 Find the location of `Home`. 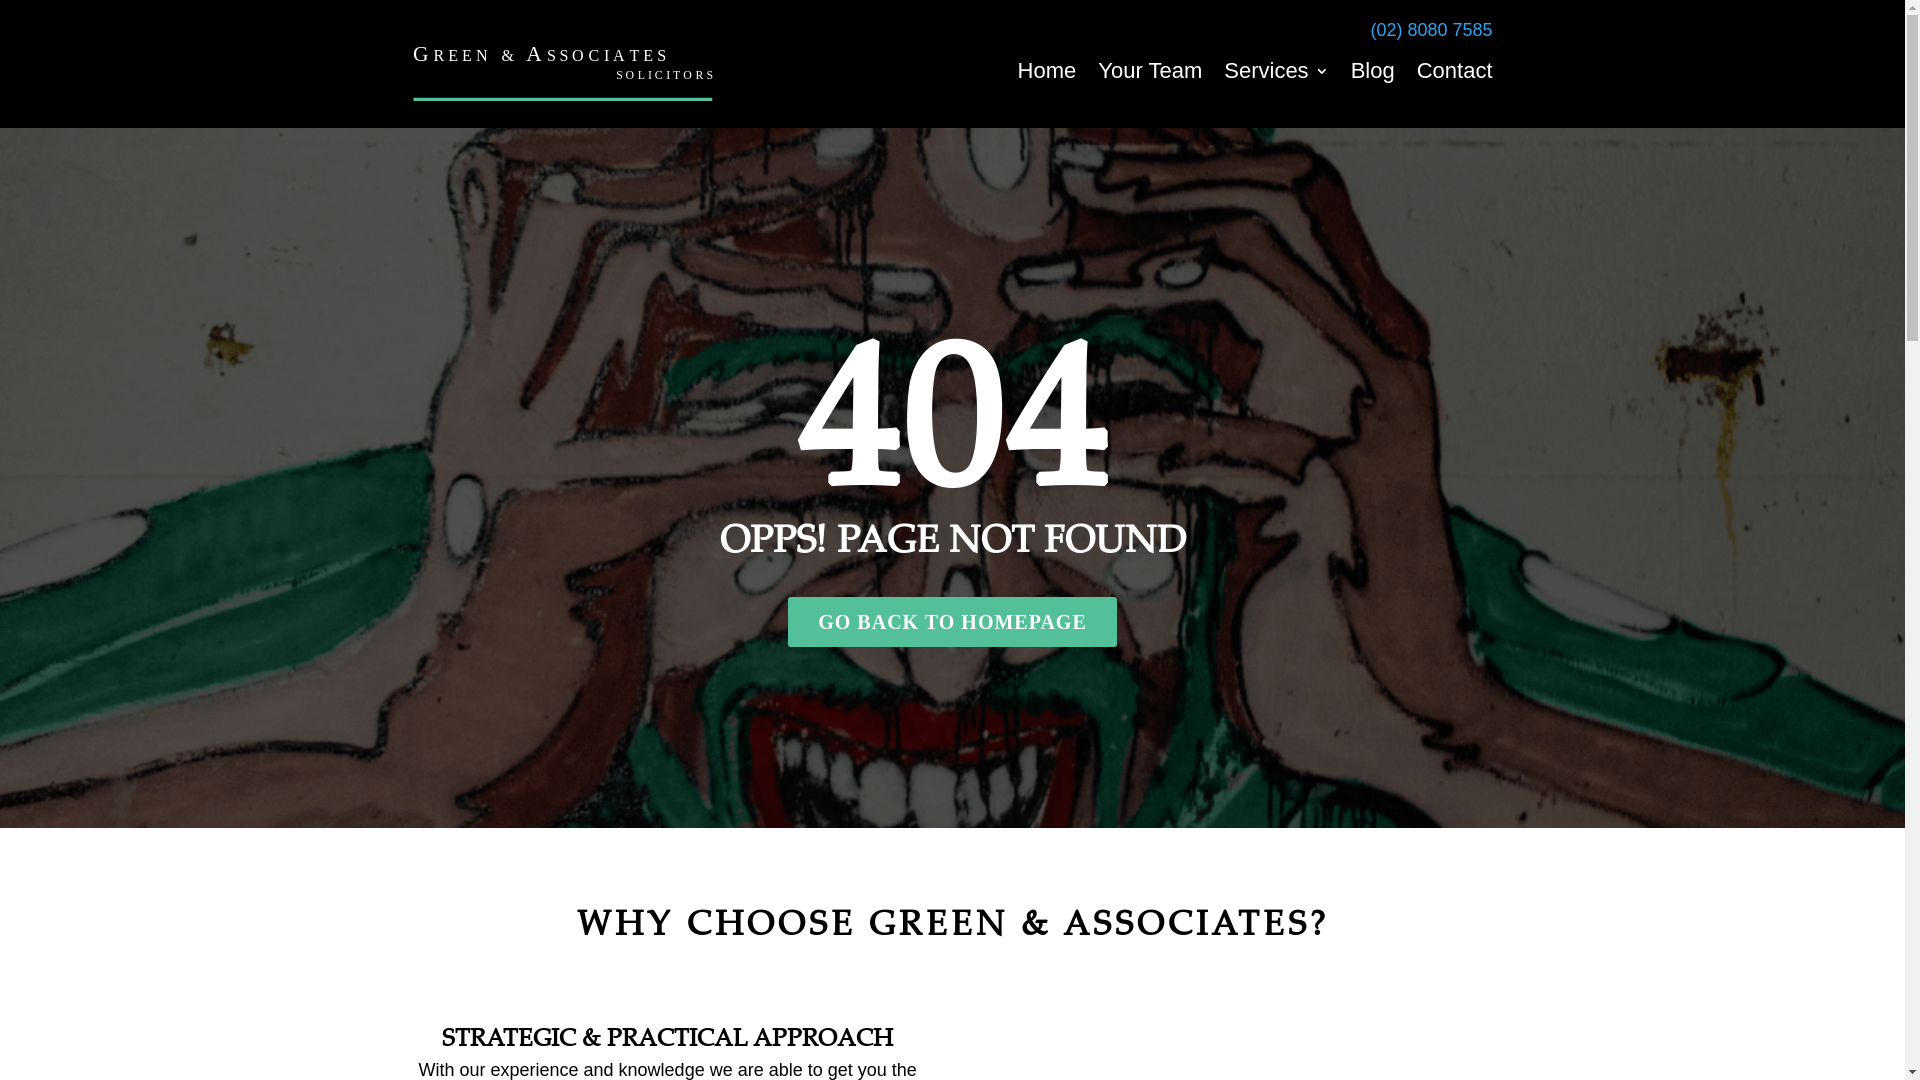

Home is located at coordinates (1047, 71).